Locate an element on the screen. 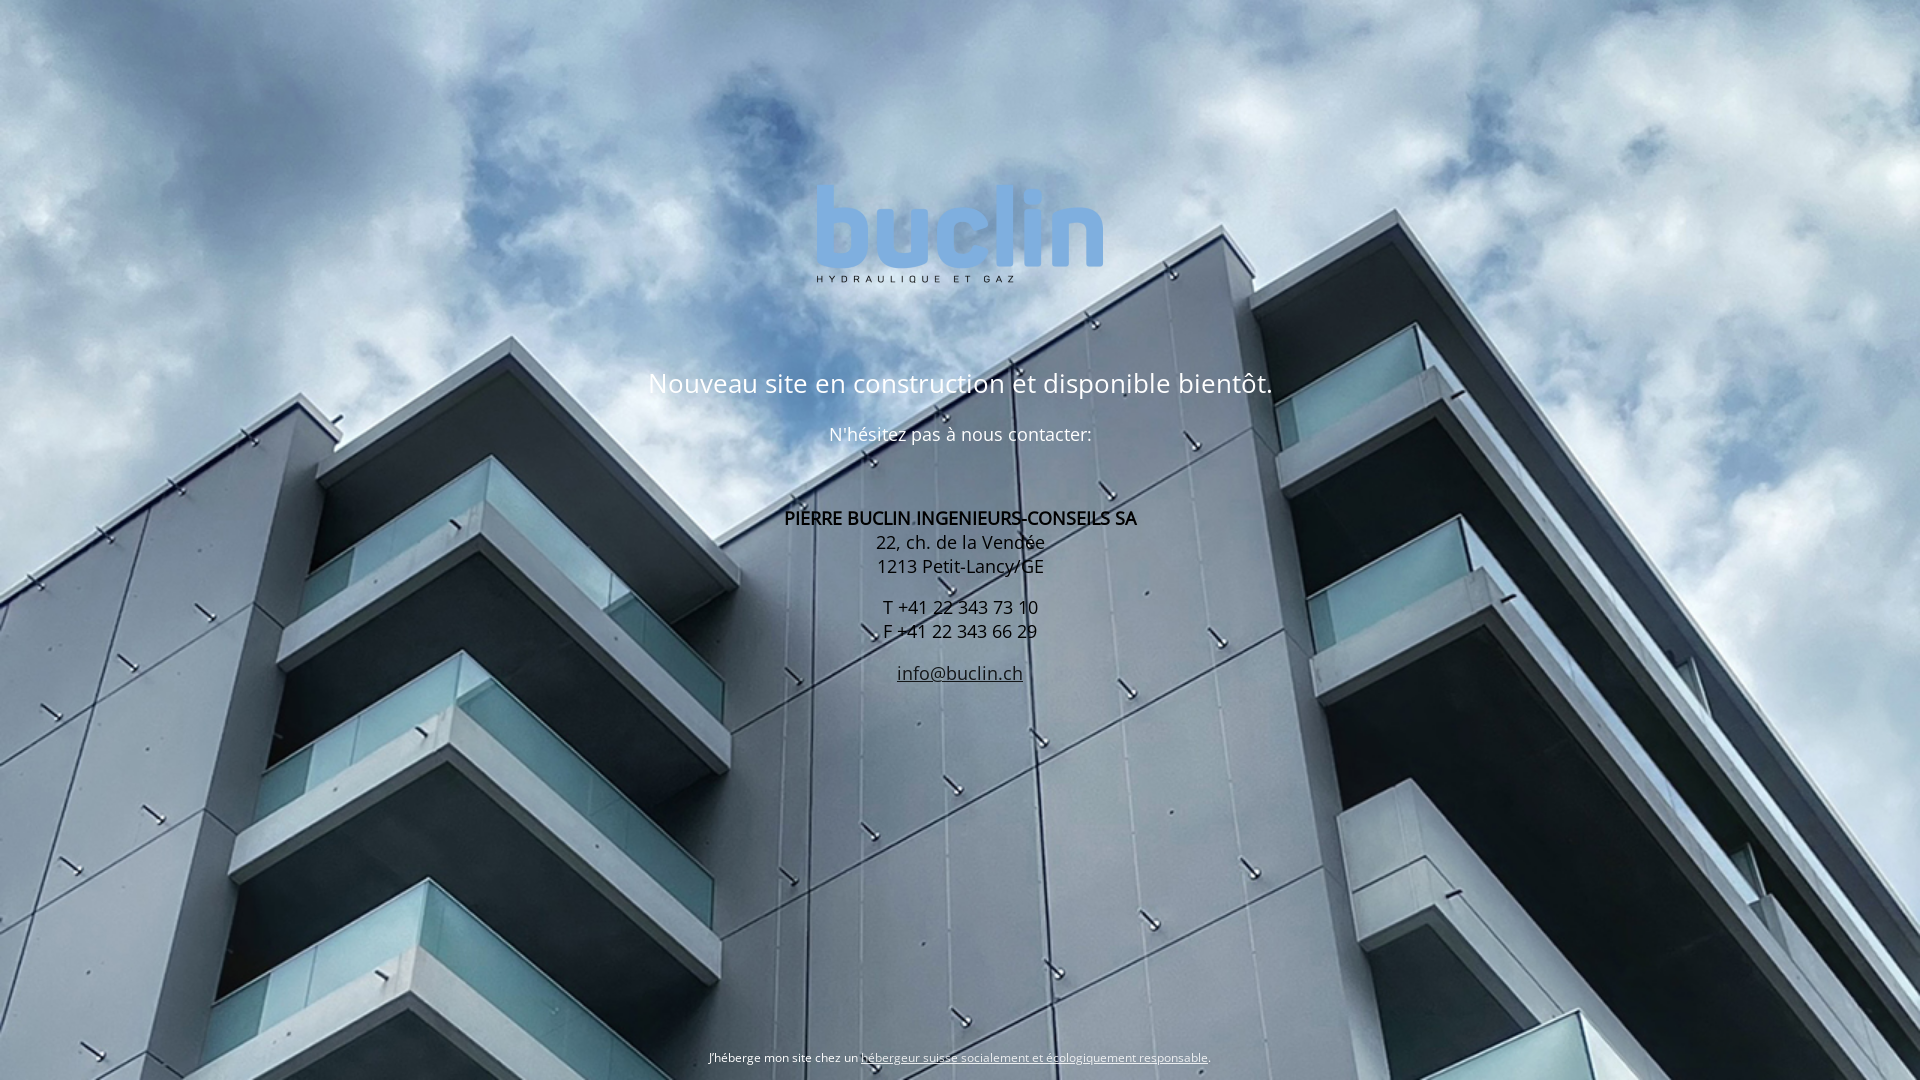 The width and height of the screenshot is (1920, 1080). info@buclin.ch is located at coordinates (960, 673).